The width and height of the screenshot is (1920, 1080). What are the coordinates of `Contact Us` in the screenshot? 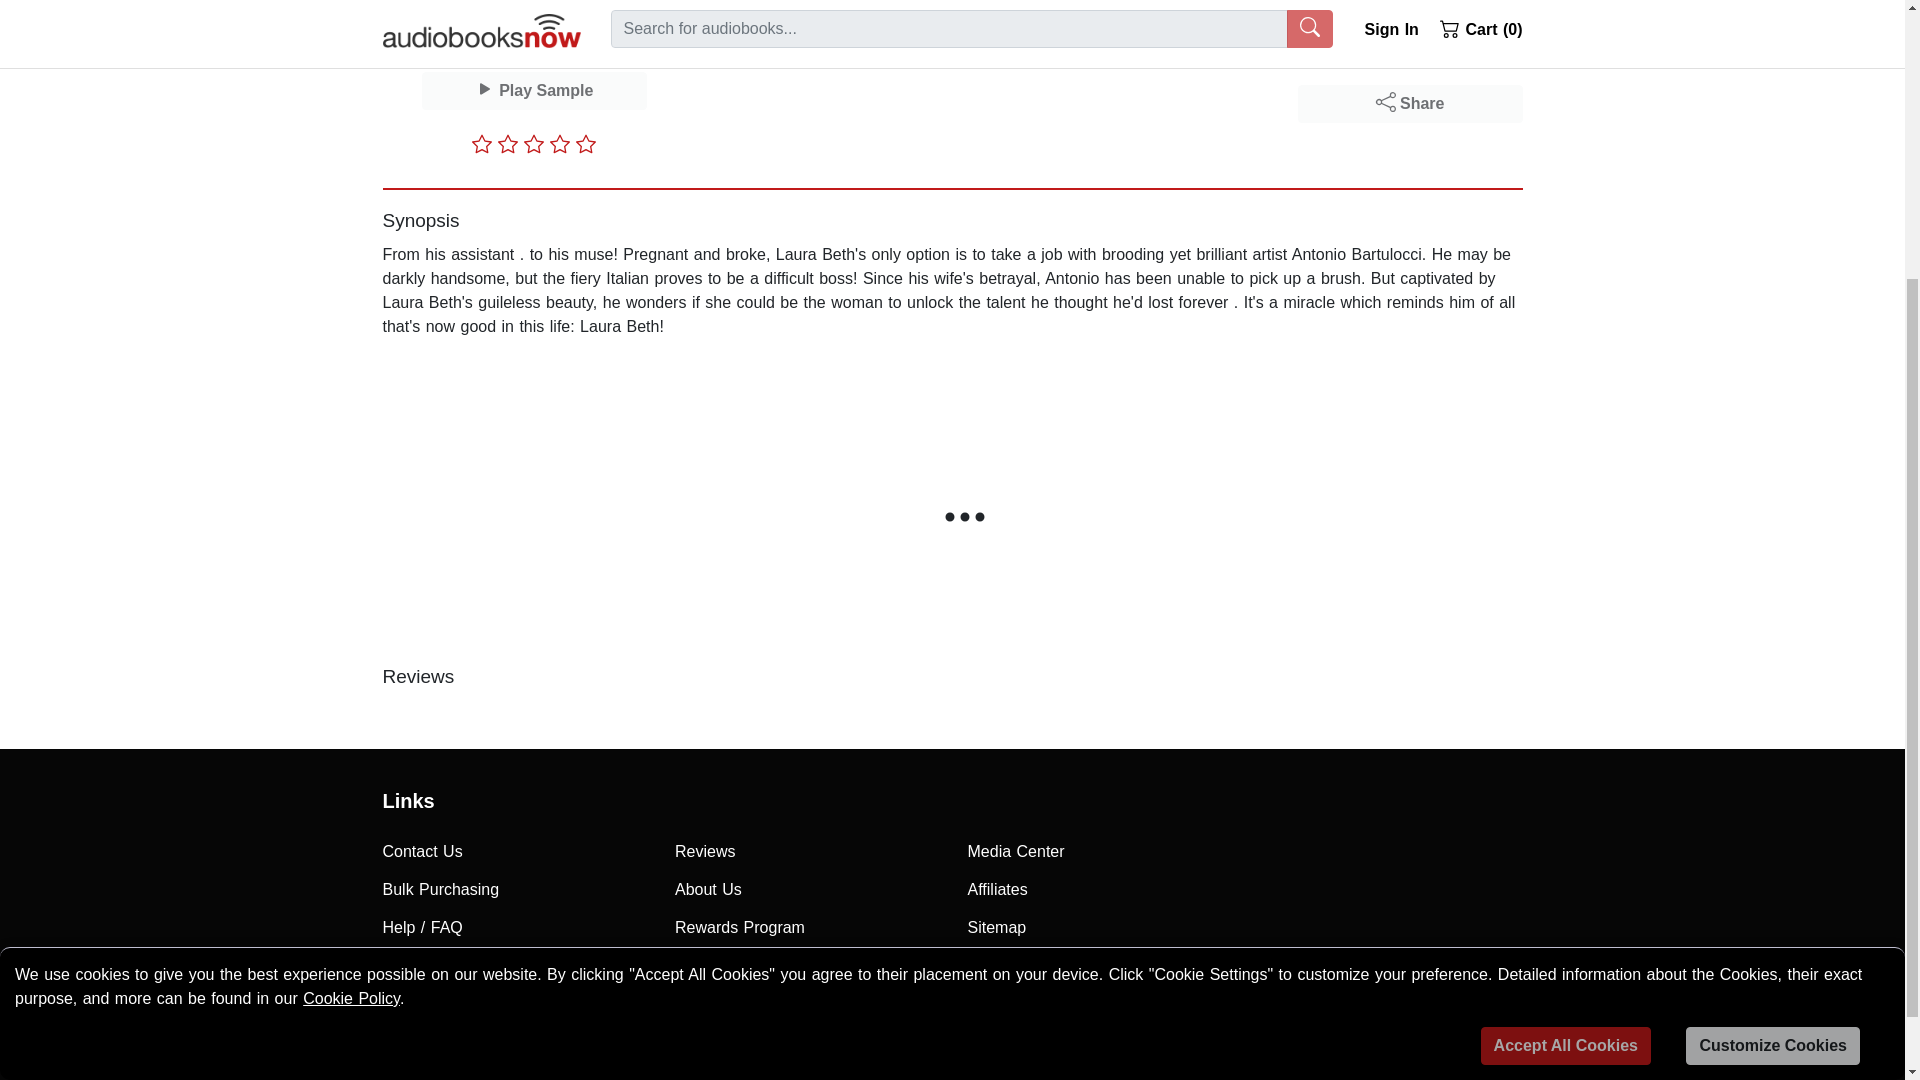 It's located at (514, 851).